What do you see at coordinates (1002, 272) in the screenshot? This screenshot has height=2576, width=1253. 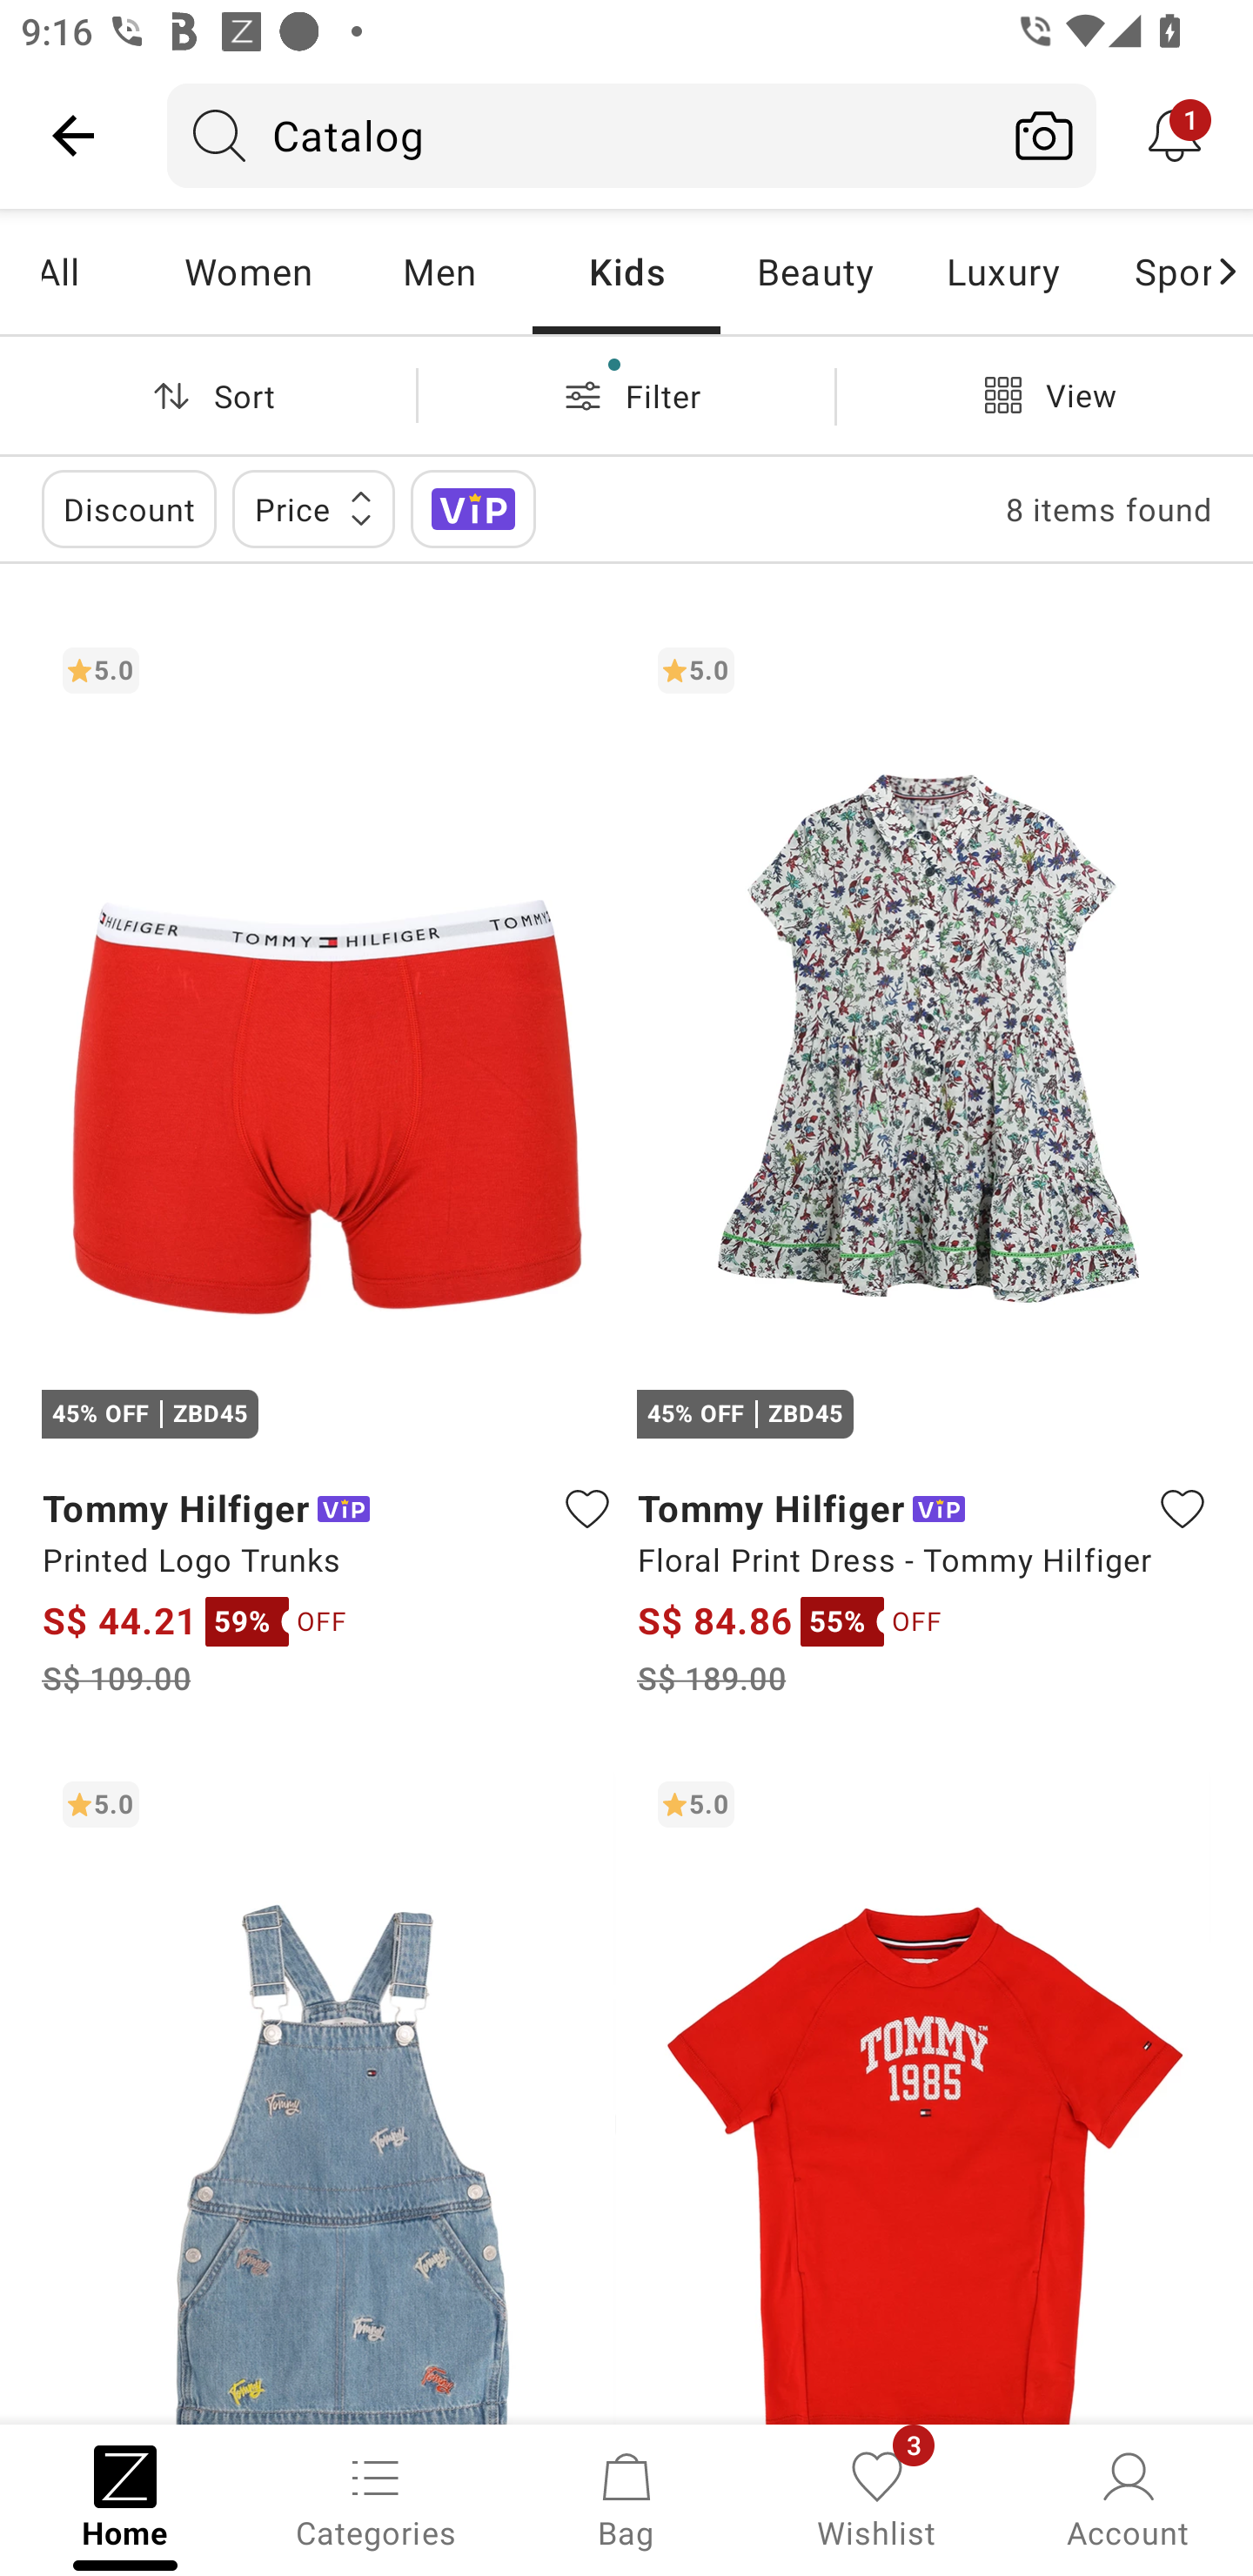 I see `Luxury` at bounding box center [1002, 272].